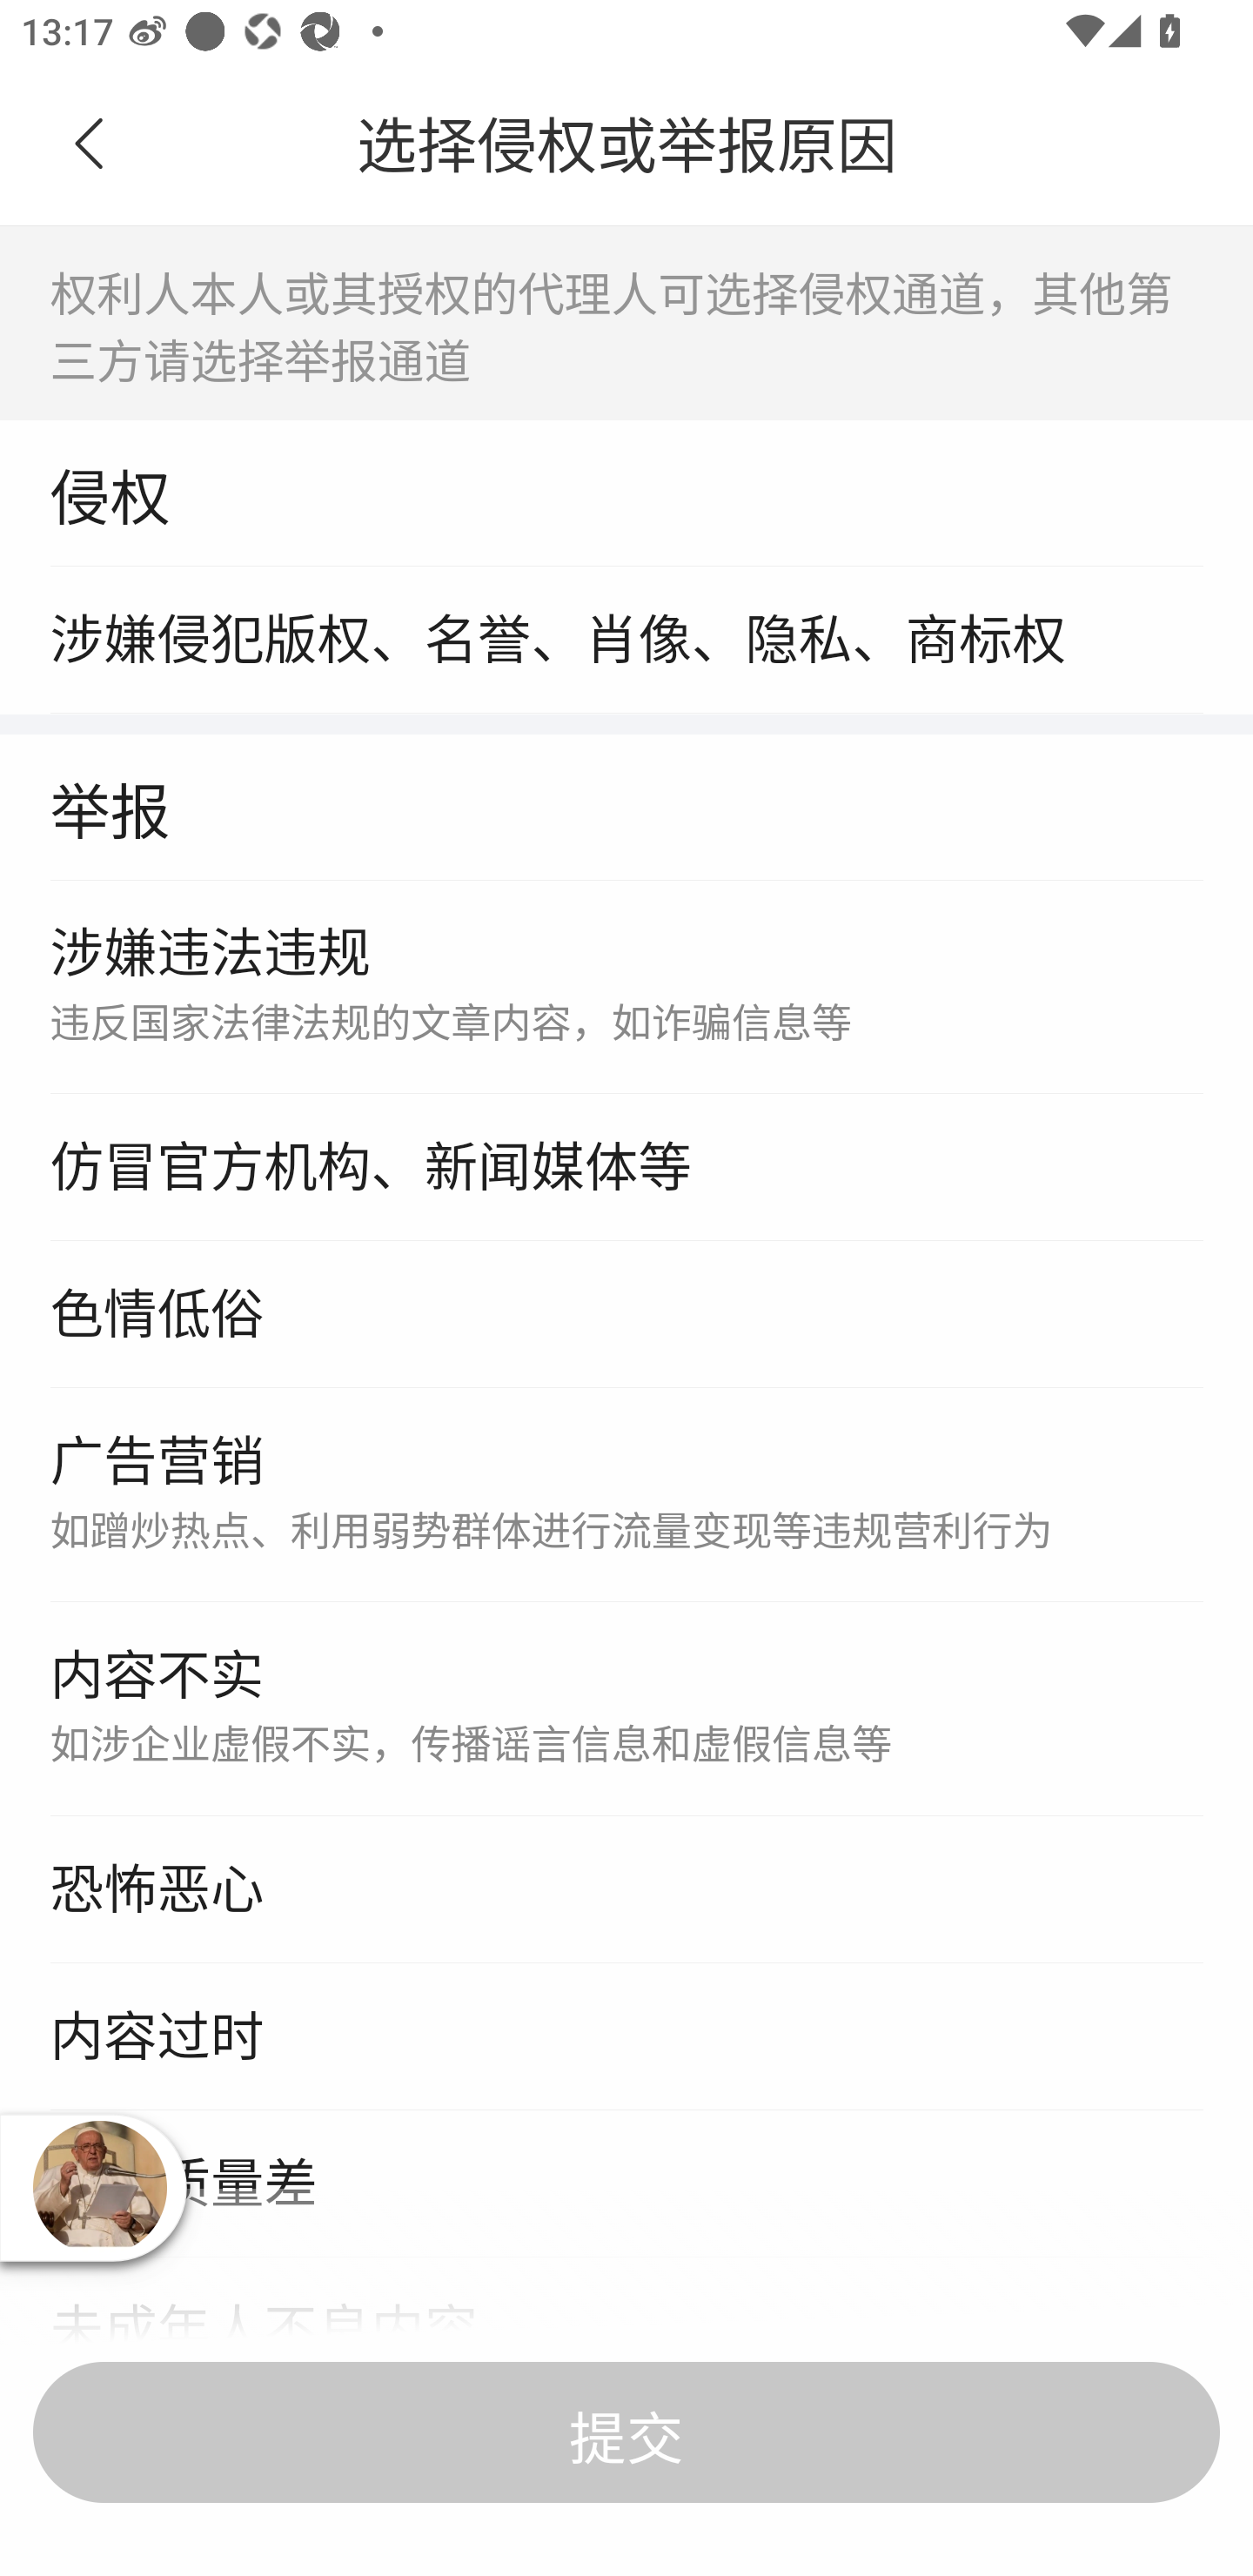 The width and height of the screenshot is (1253, 2576). What do you see at coordinates (626, 1710) in the screenshot?
I see `内容不实 如涉企业虚假不实，传播谣言信息和虚假信息等` at bounding box center [626, 1710].